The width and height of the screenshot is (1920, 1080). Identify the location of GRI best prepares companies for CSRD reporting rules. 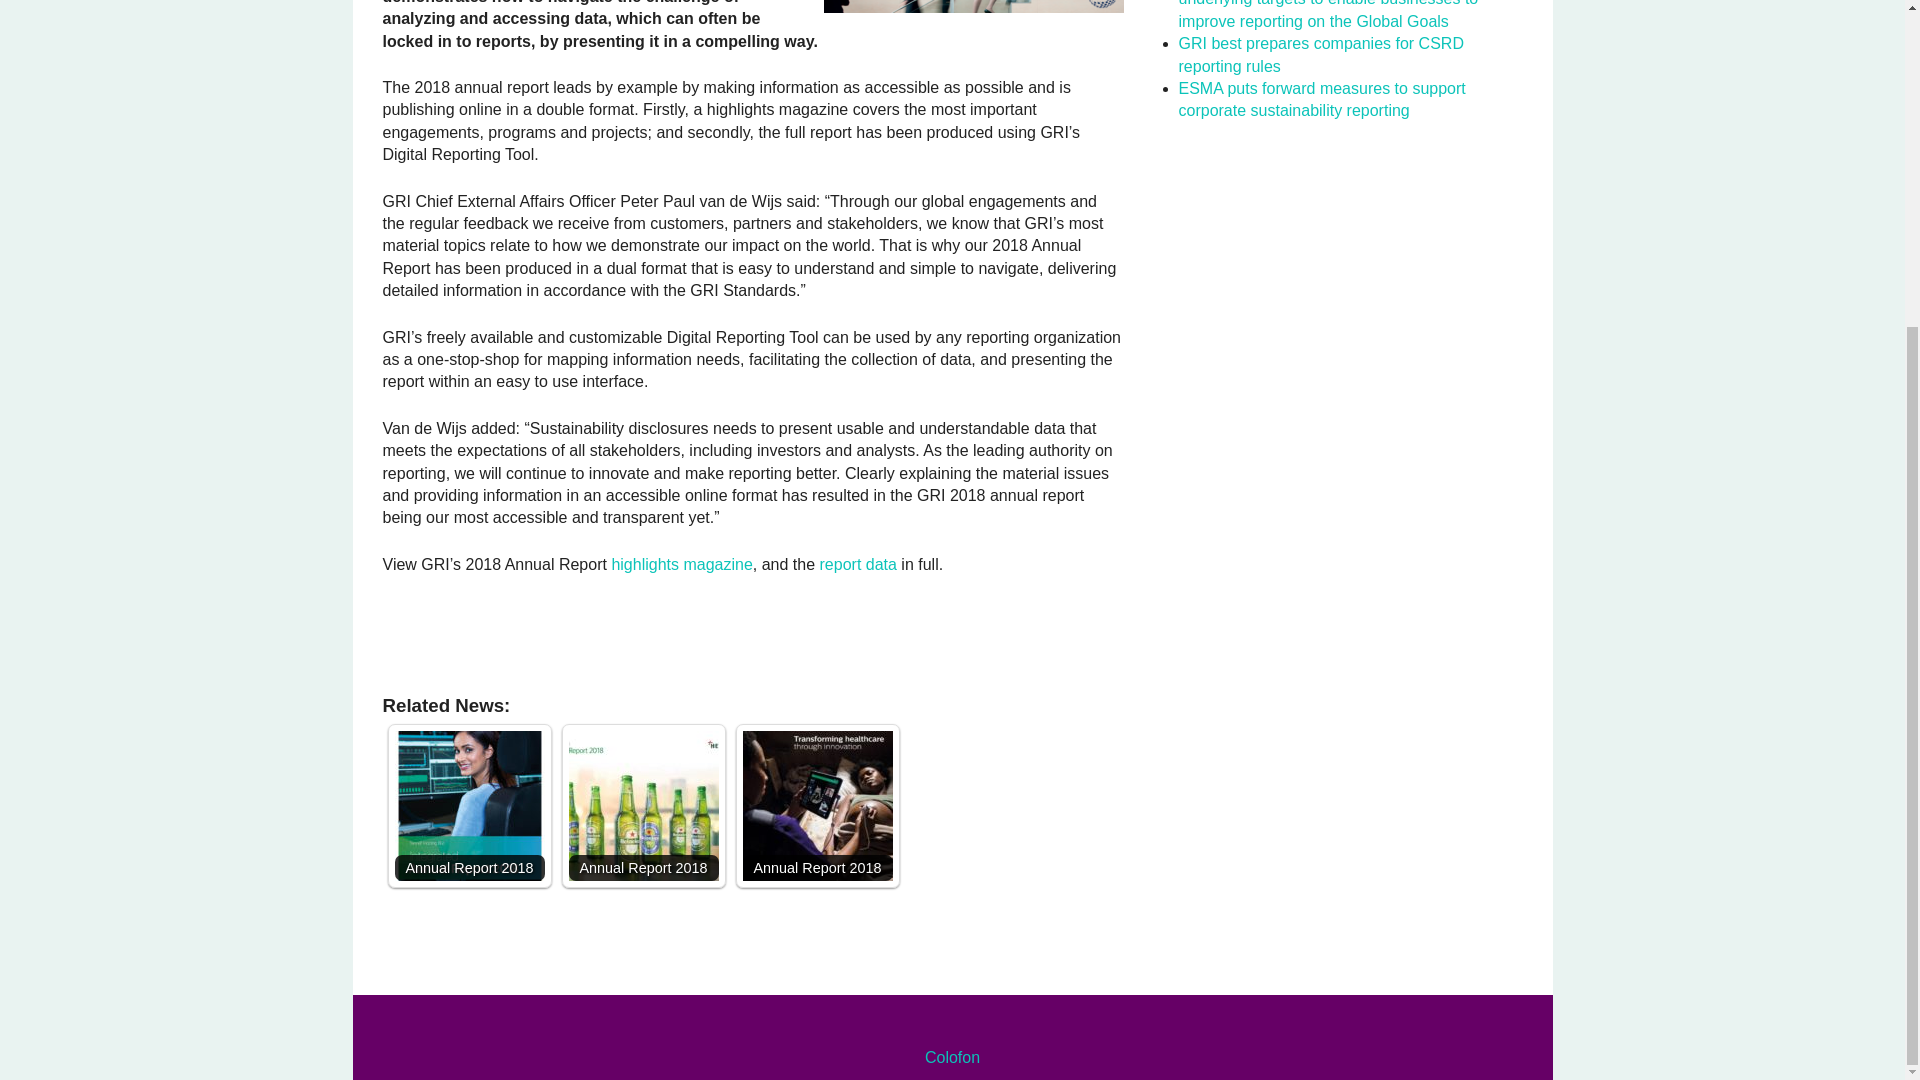
(1320, 54).